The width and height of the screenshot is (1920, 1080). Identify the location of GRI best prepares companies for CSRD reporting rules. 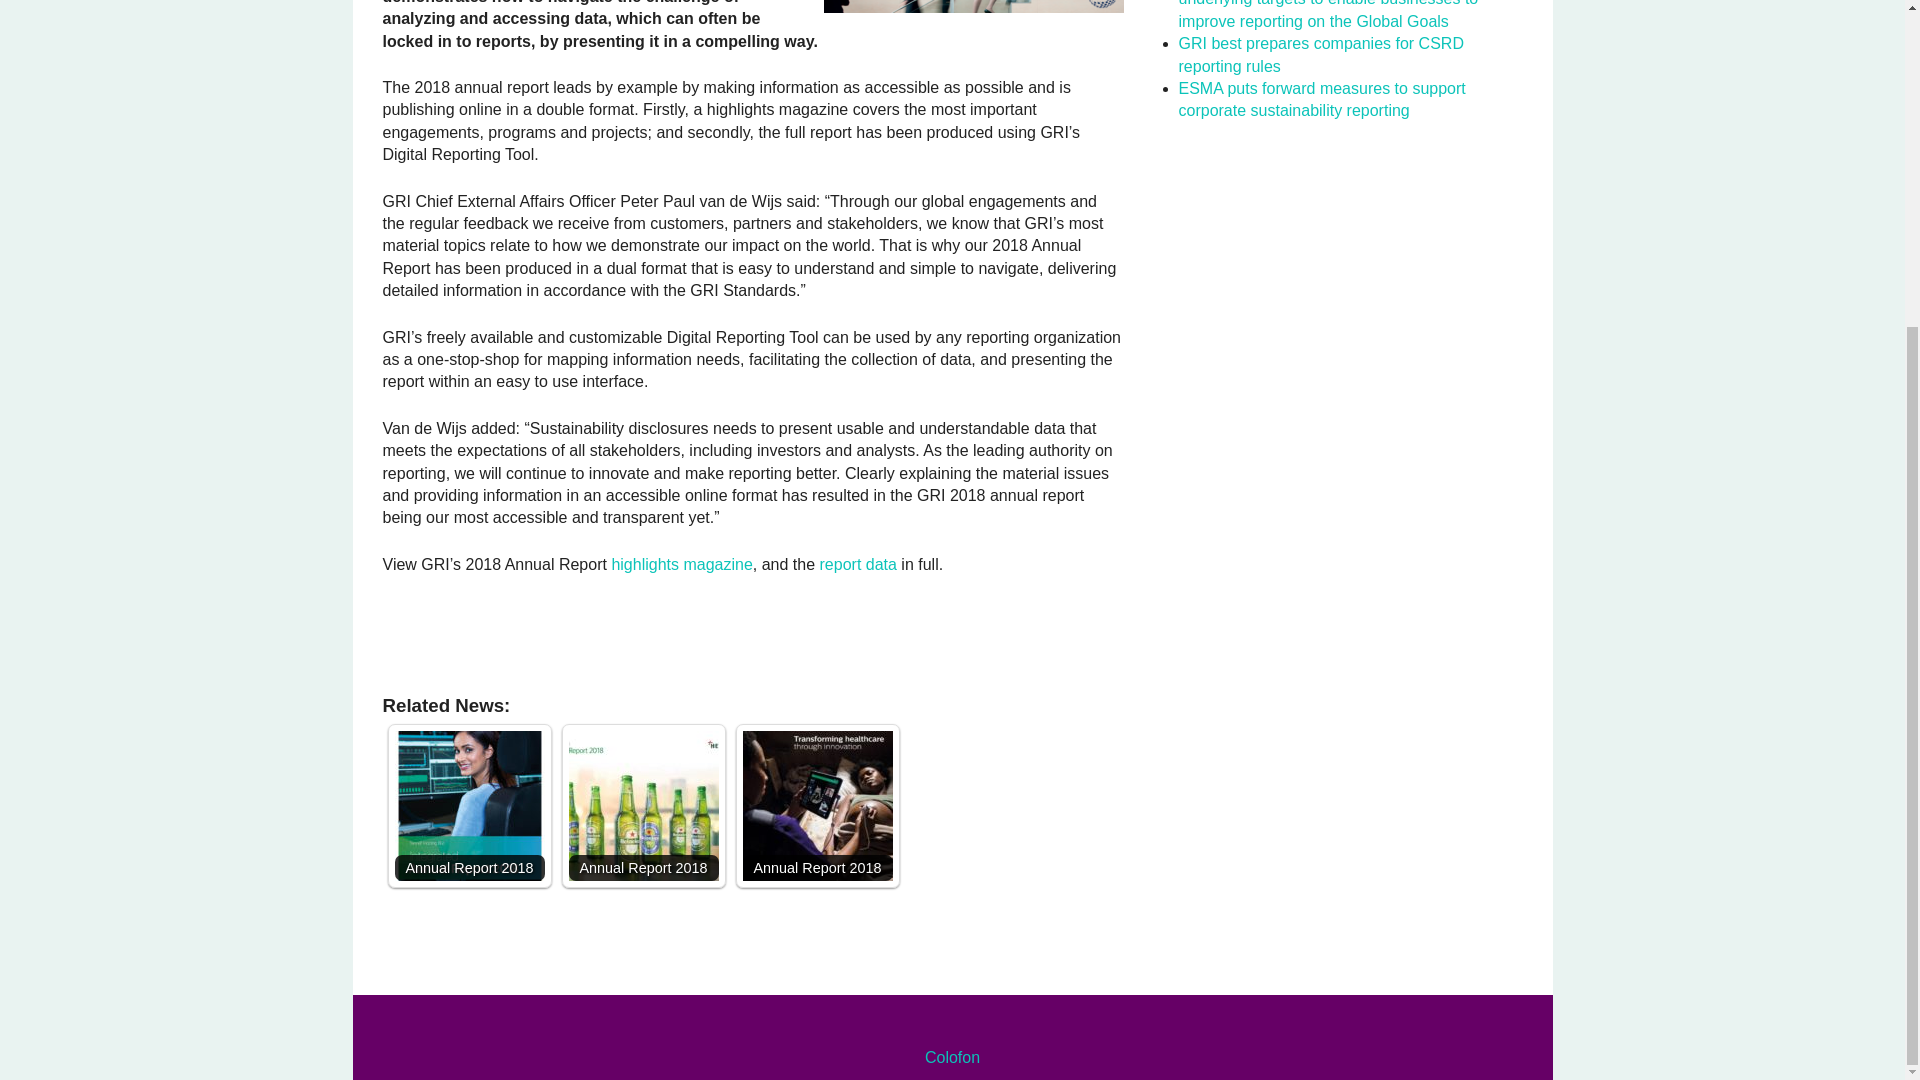
(1320, 54).